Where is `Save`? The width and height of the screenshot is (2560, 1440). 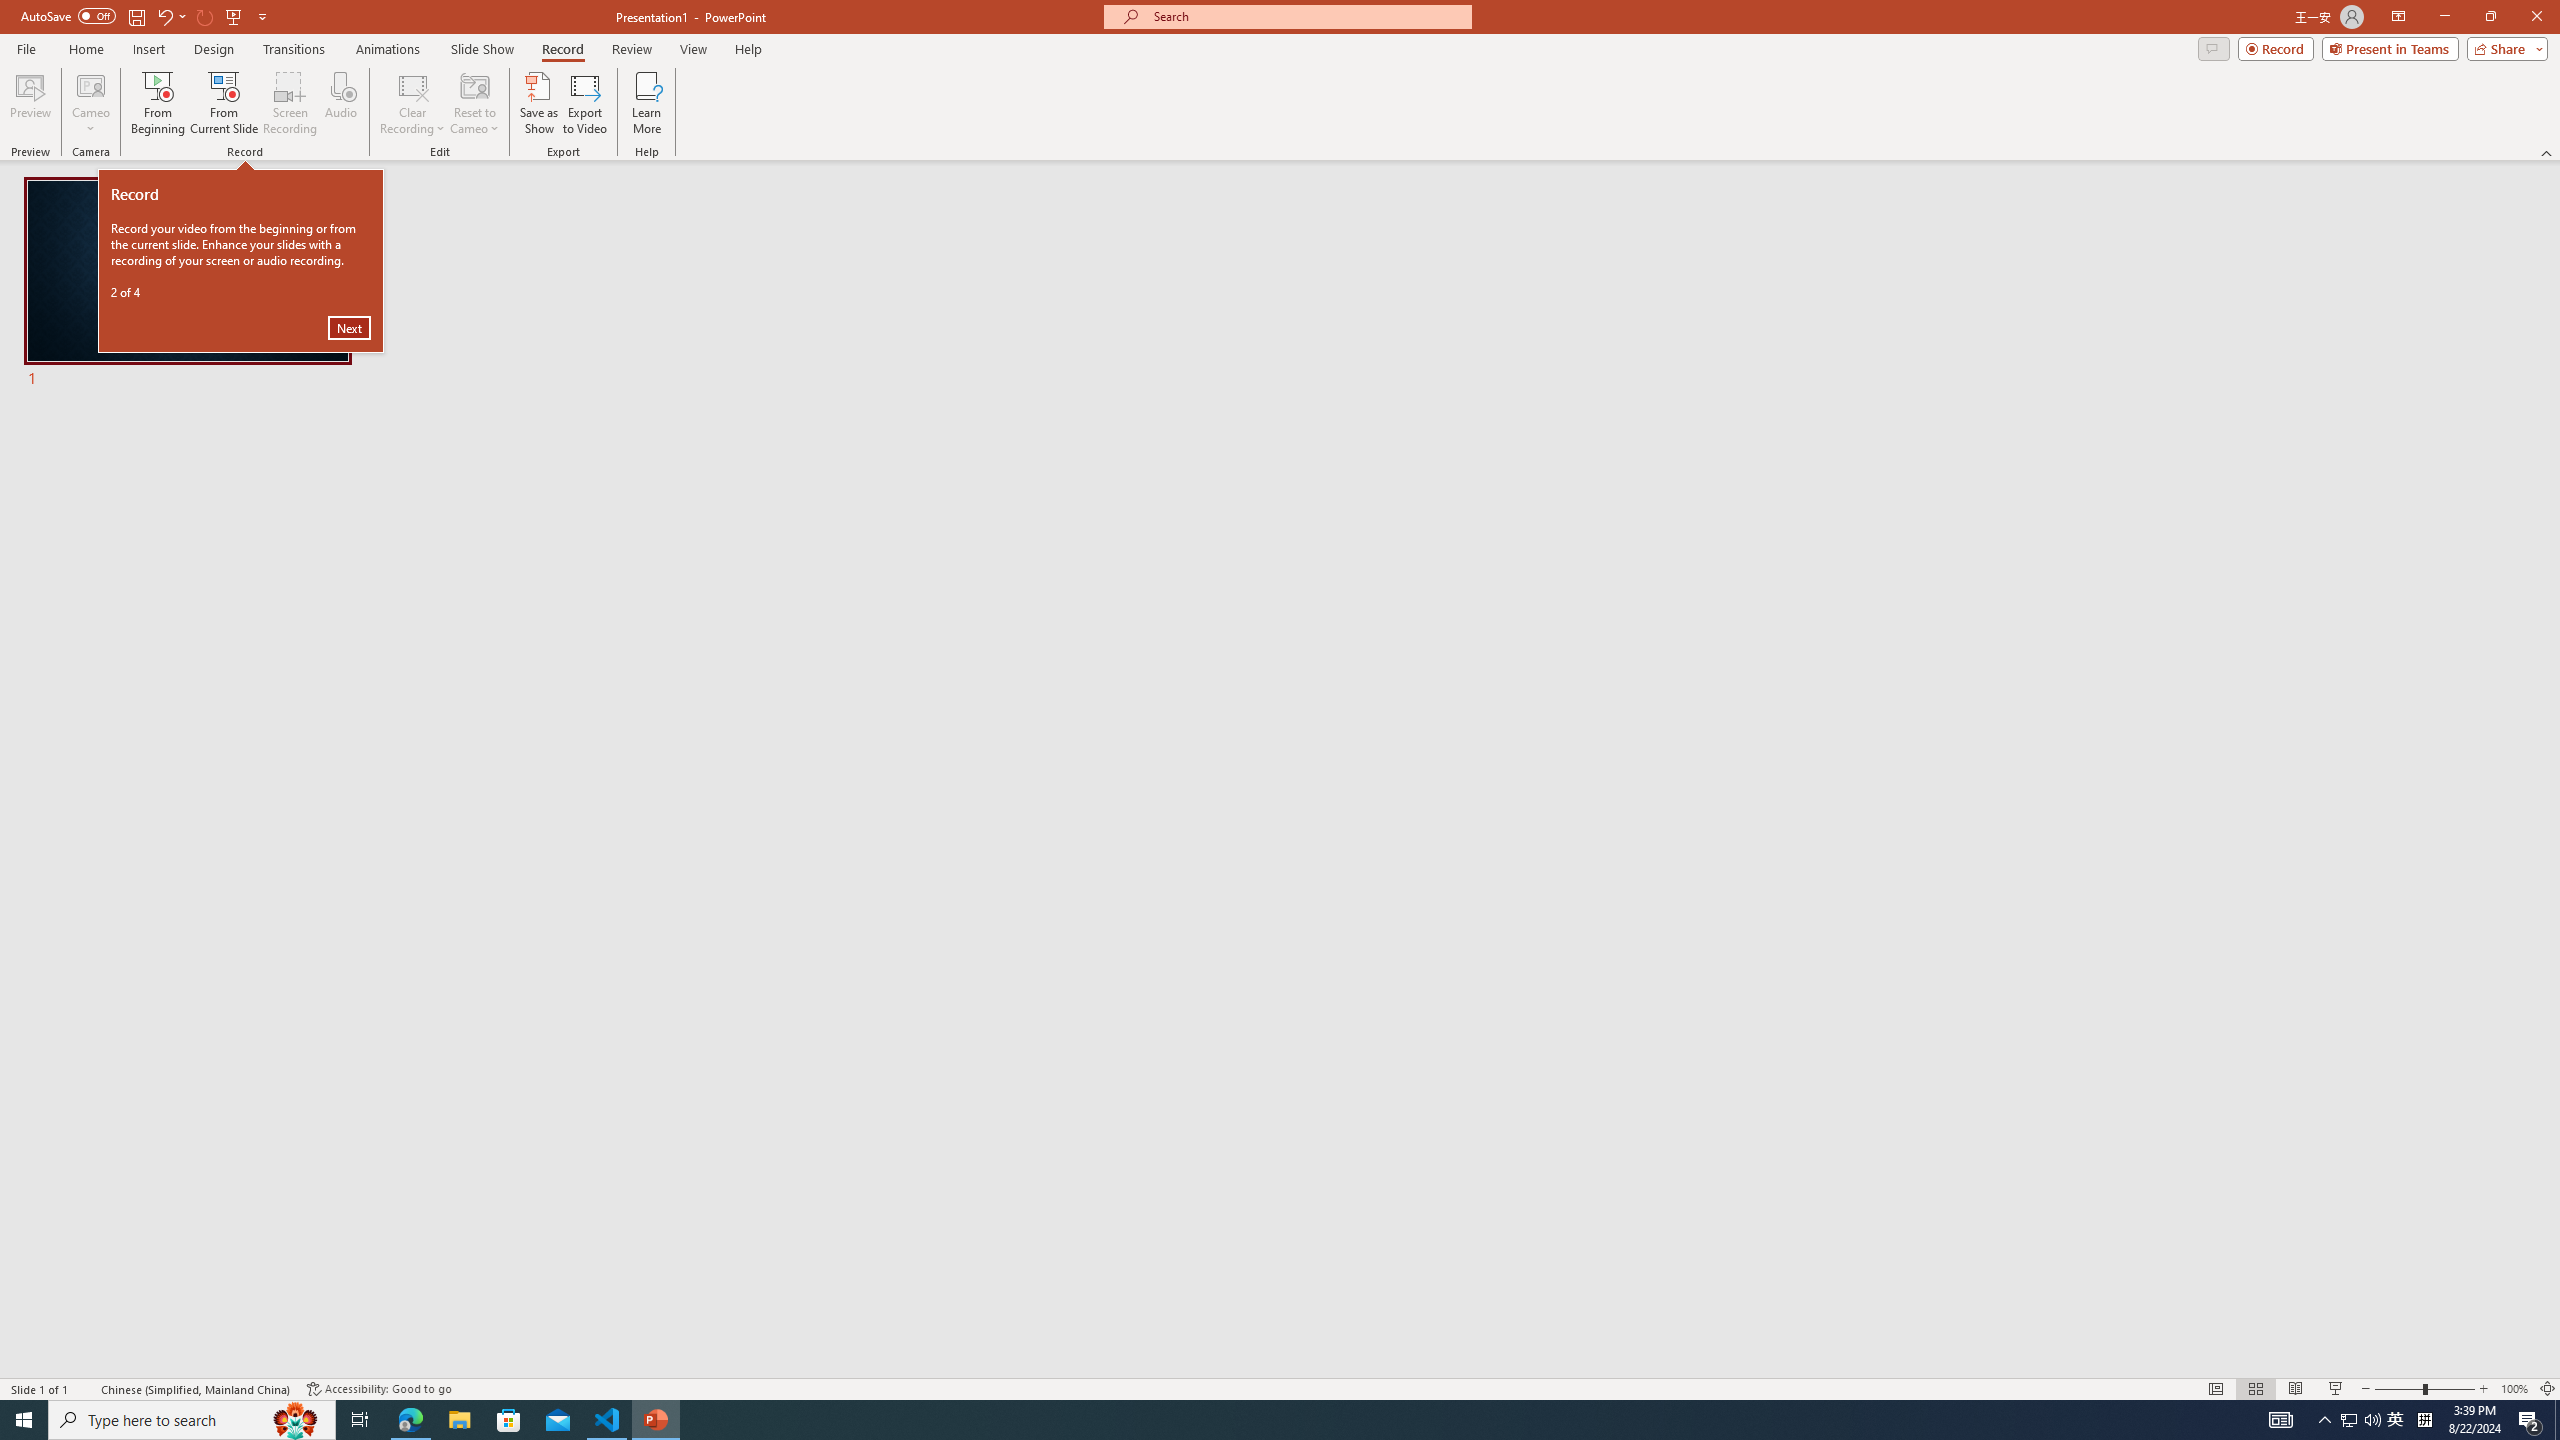 Save is located at coordinates (136, 16).